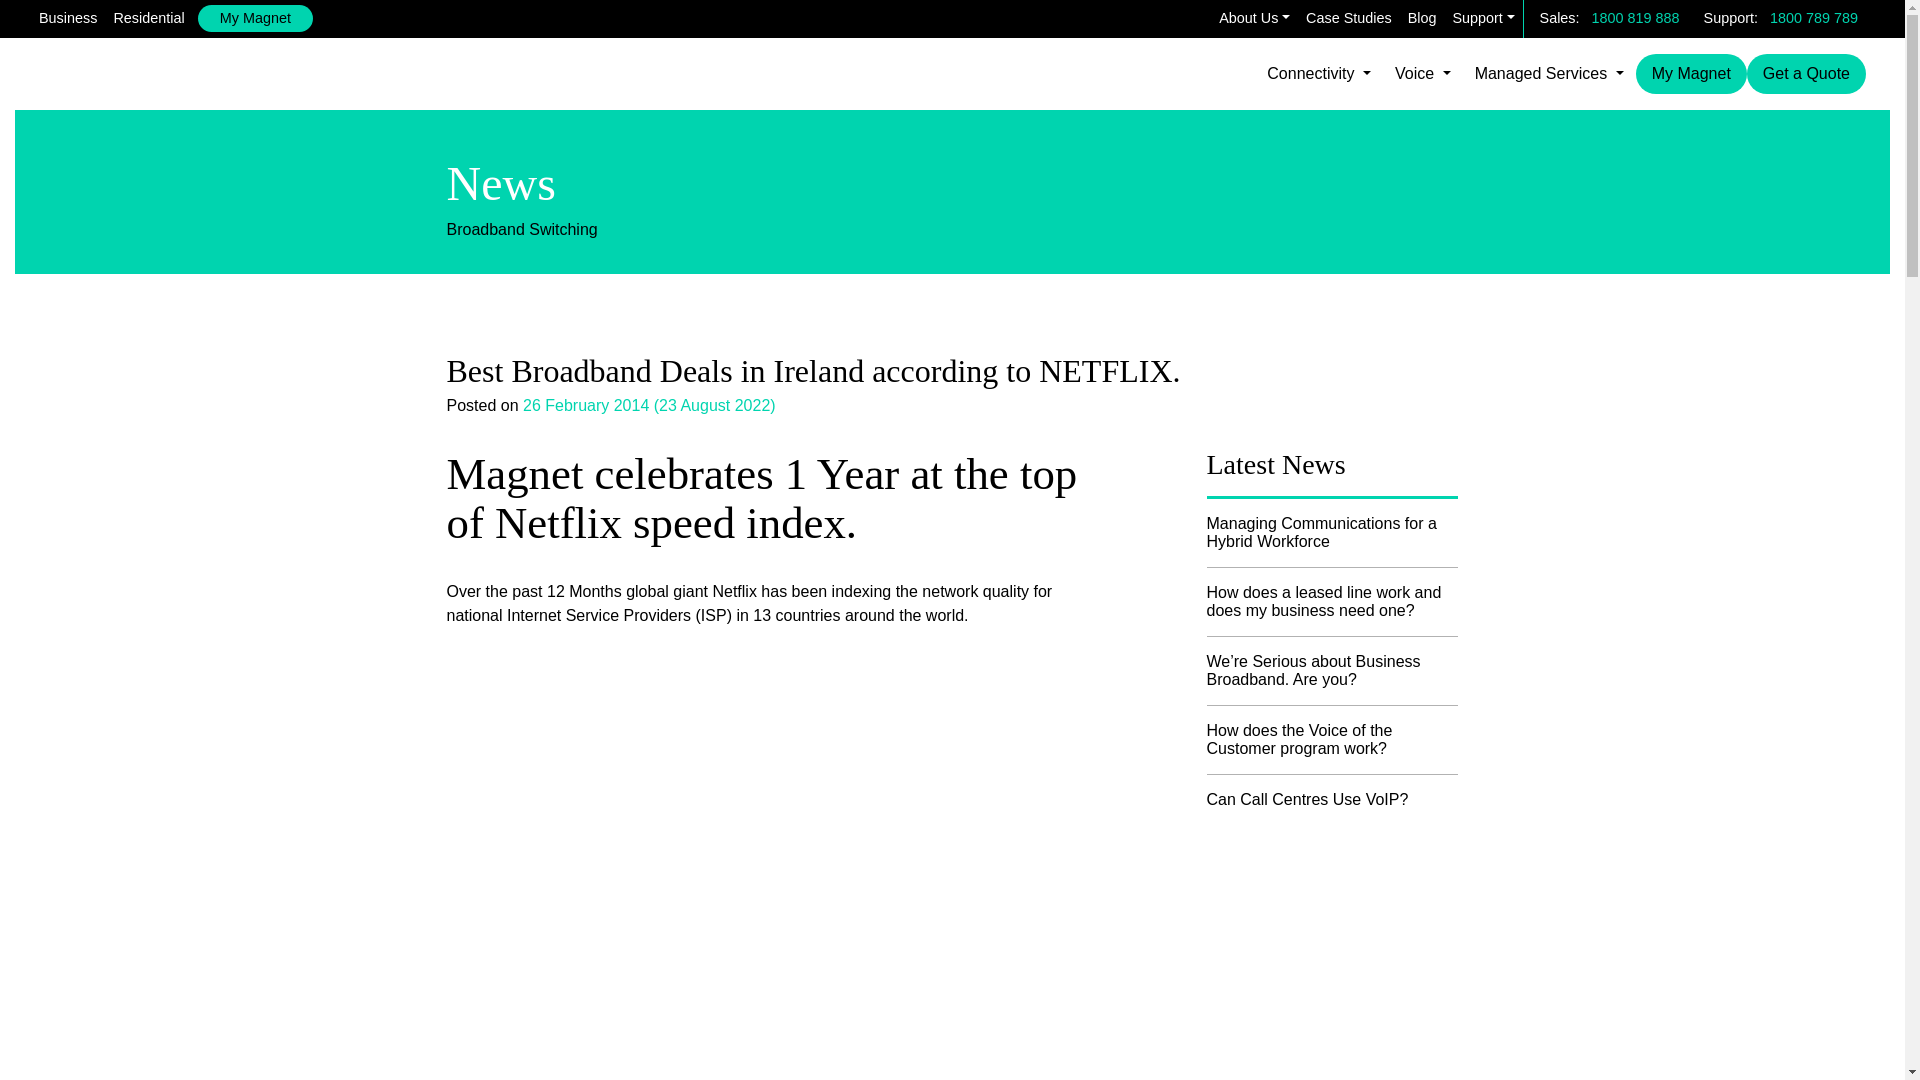 This screenshot has width=1920, height=1080. I want to click on Residential, so click(148, 18).